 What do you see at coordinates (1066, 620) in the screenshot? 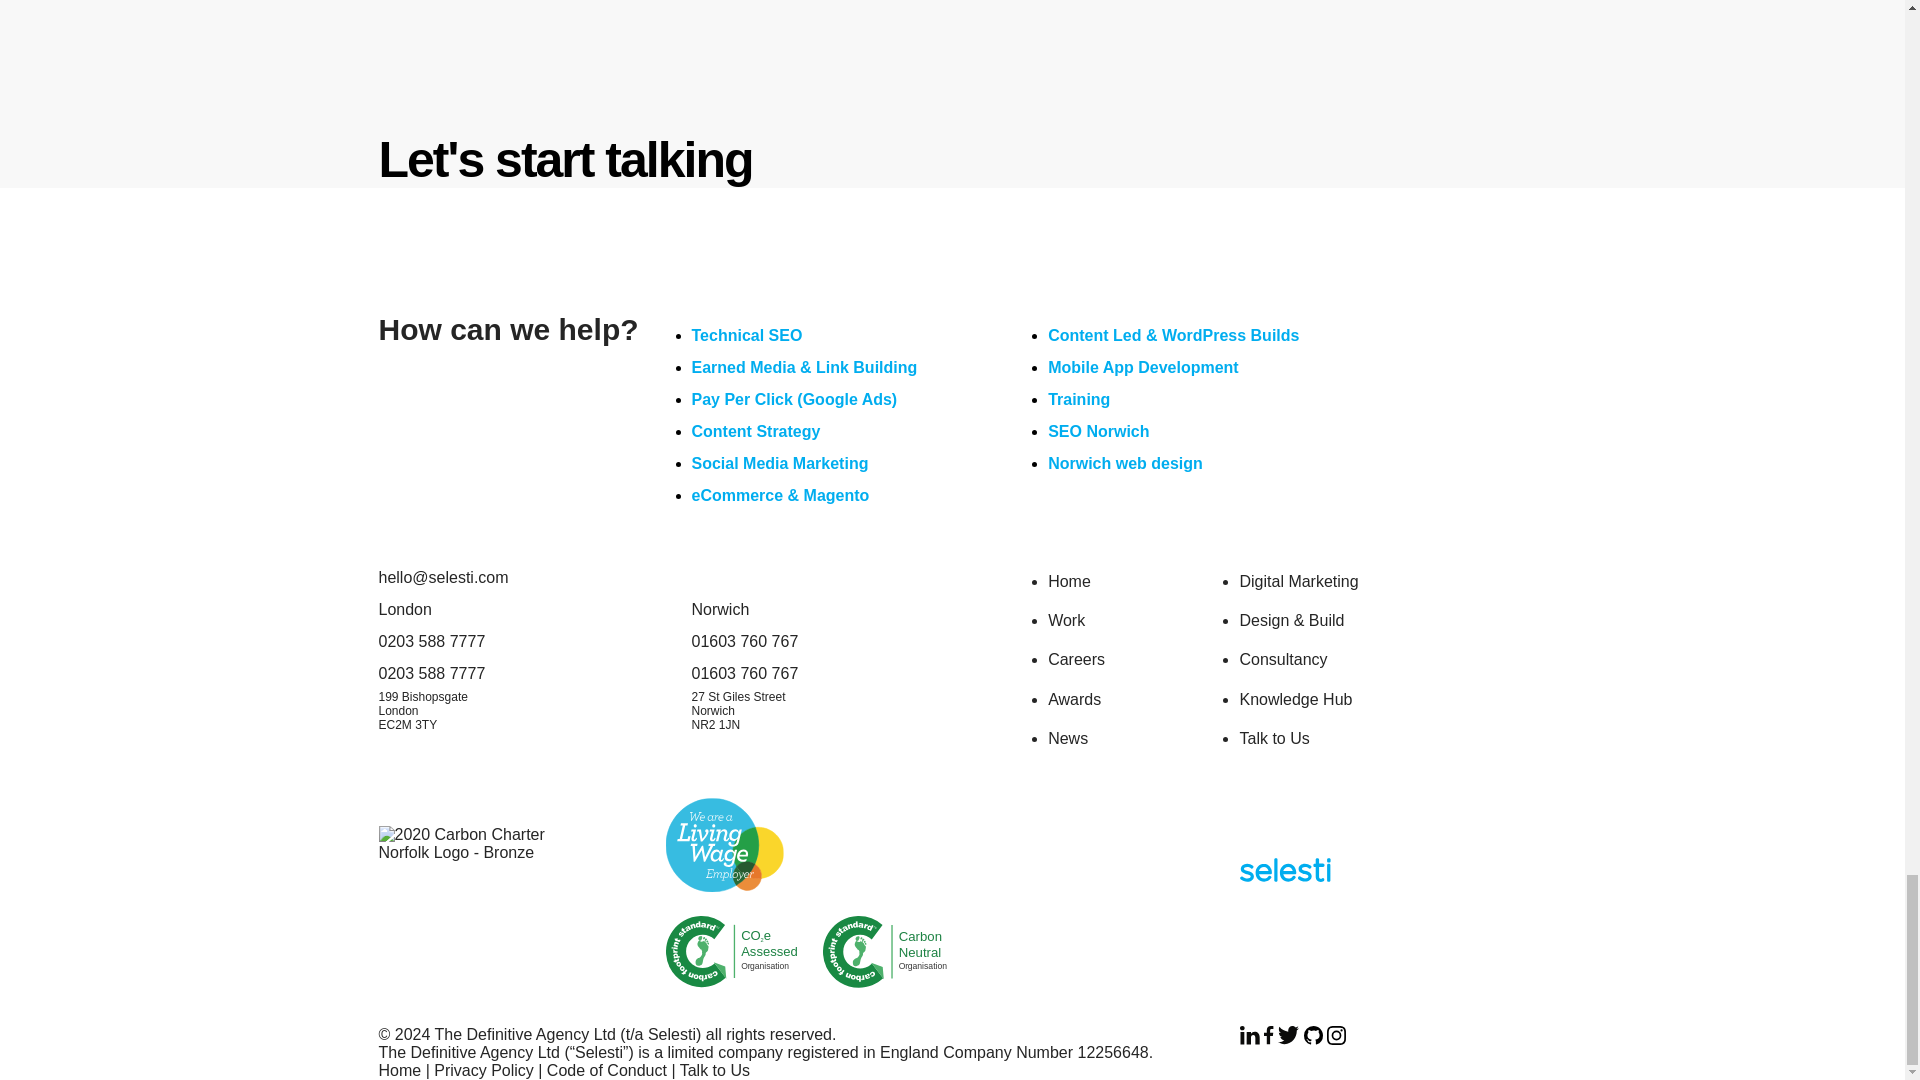
I see `Work` at bounding box center [1066, 620].